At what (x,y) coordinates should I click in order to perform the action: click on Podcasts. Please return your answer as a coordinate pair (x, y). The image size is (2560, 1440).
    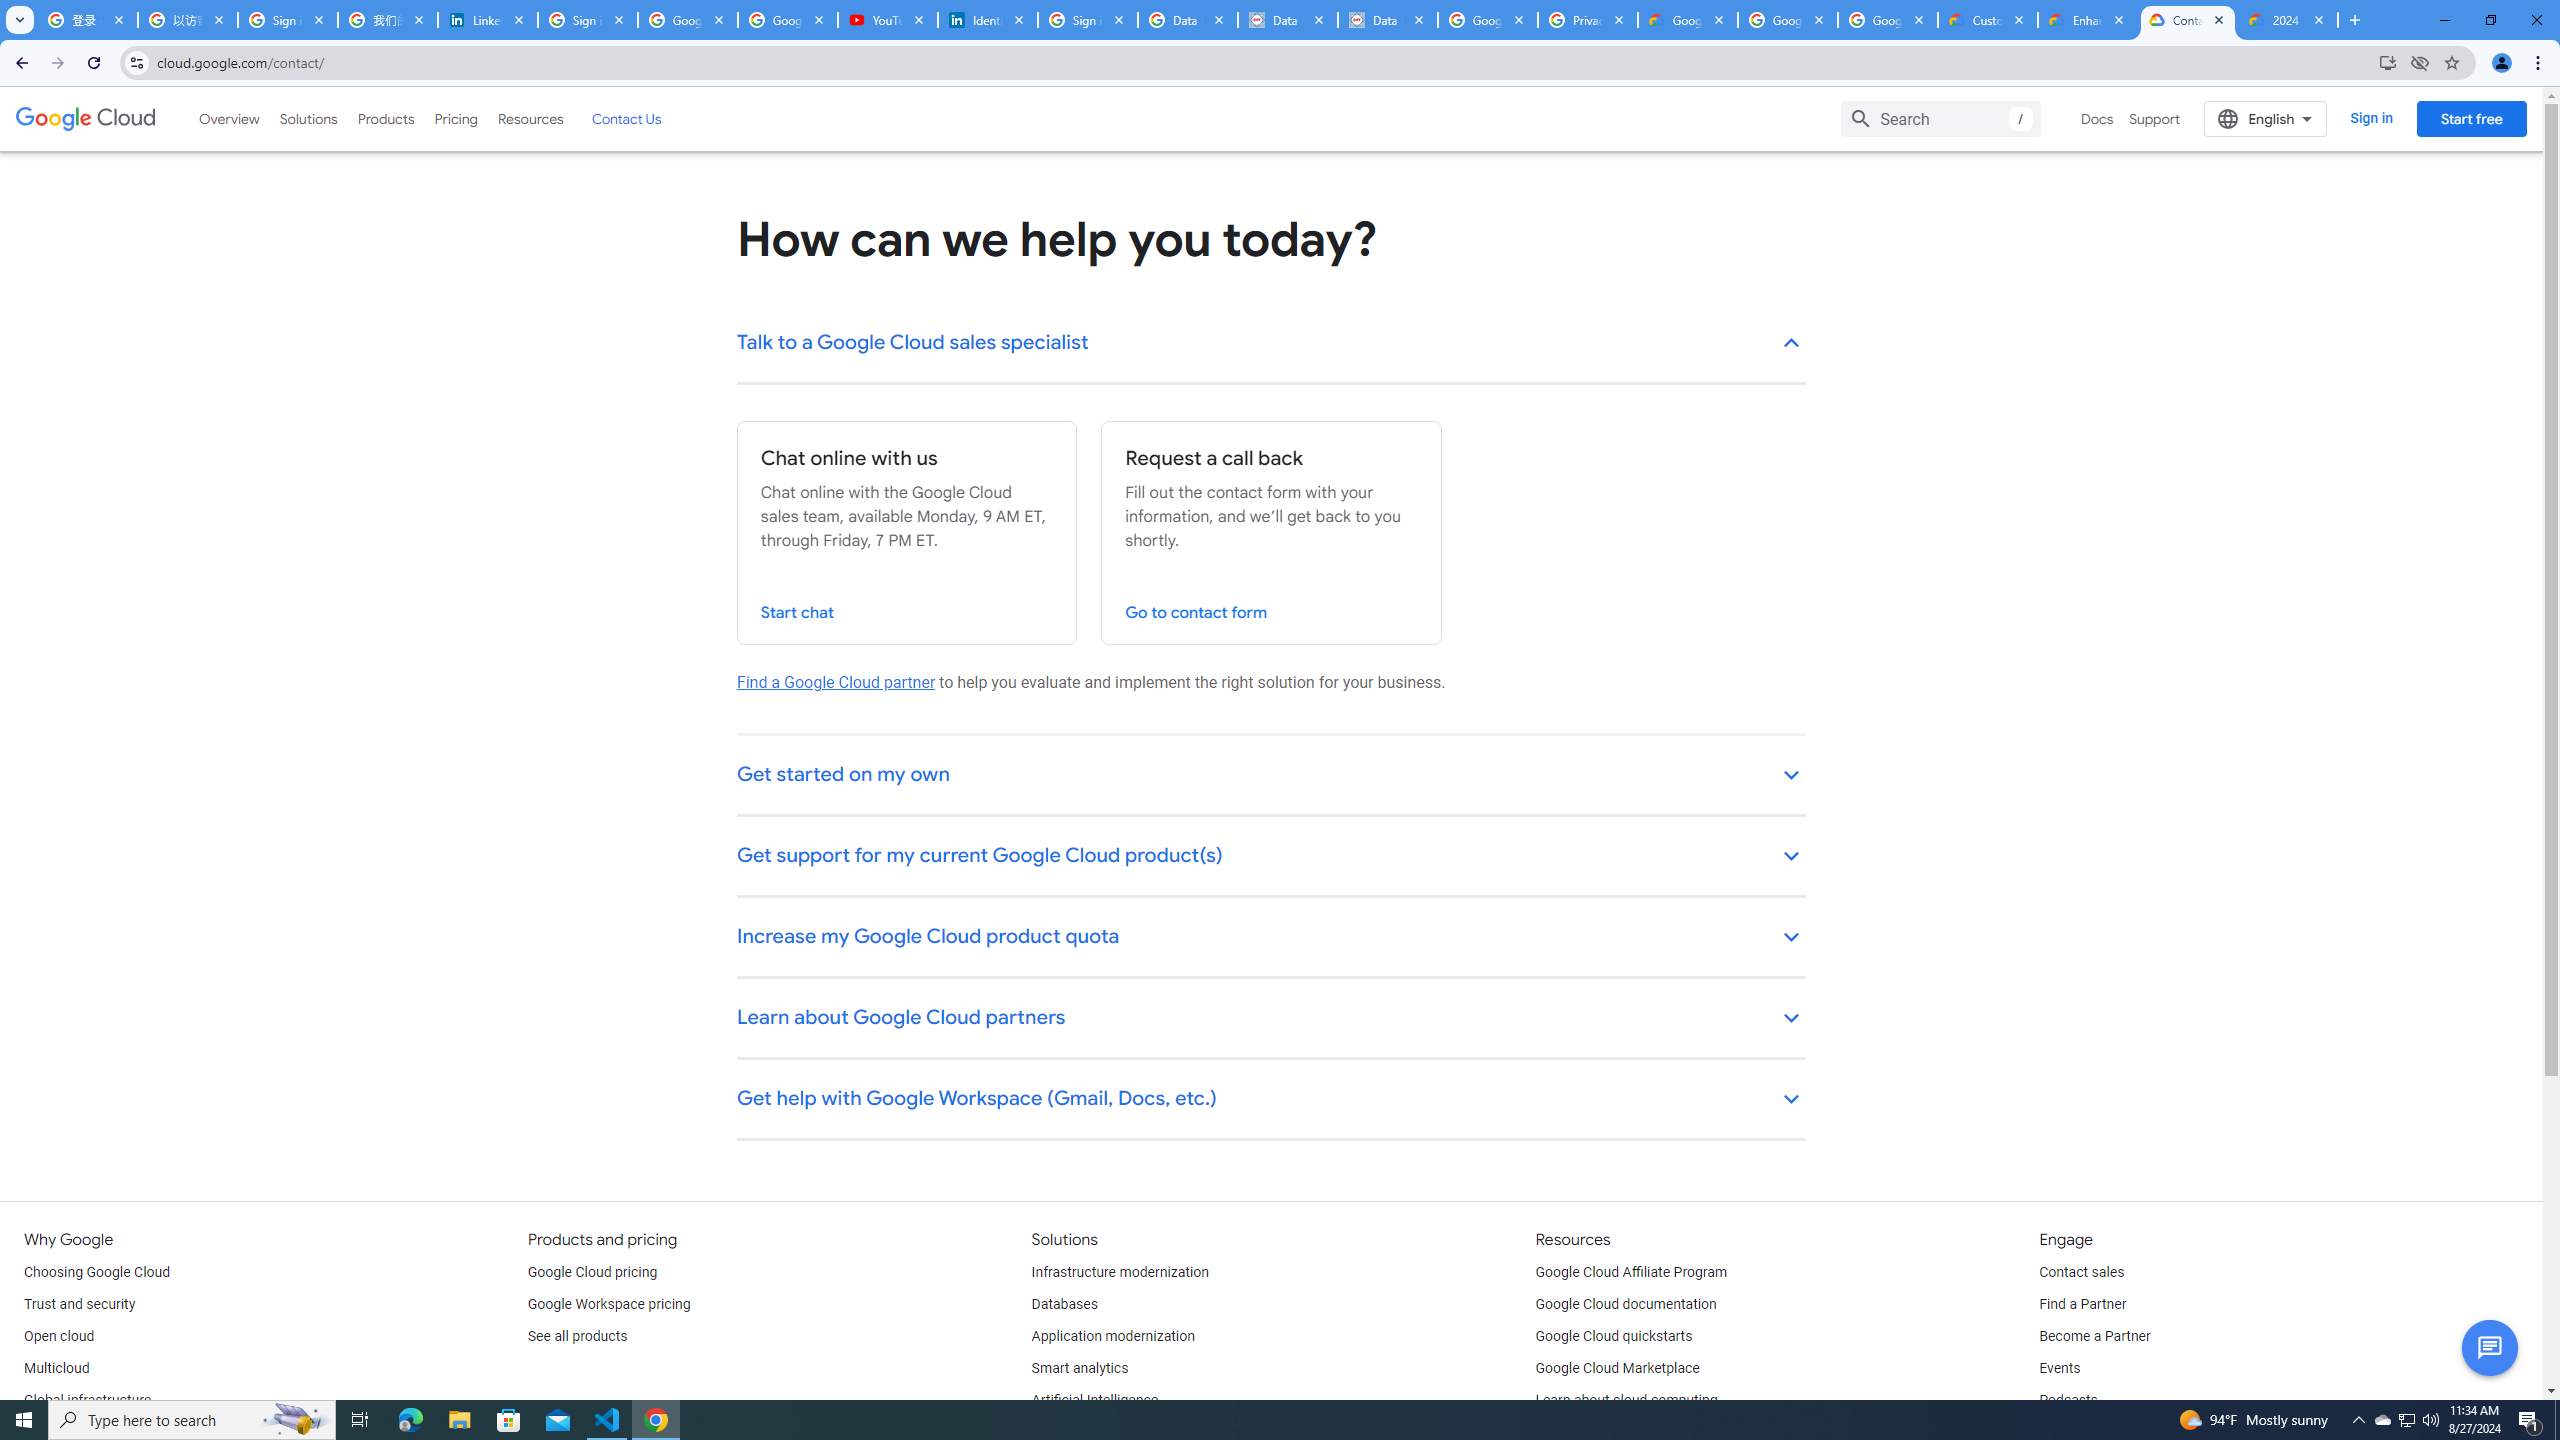
    Looking at the image, I should click on (2068, 1400).